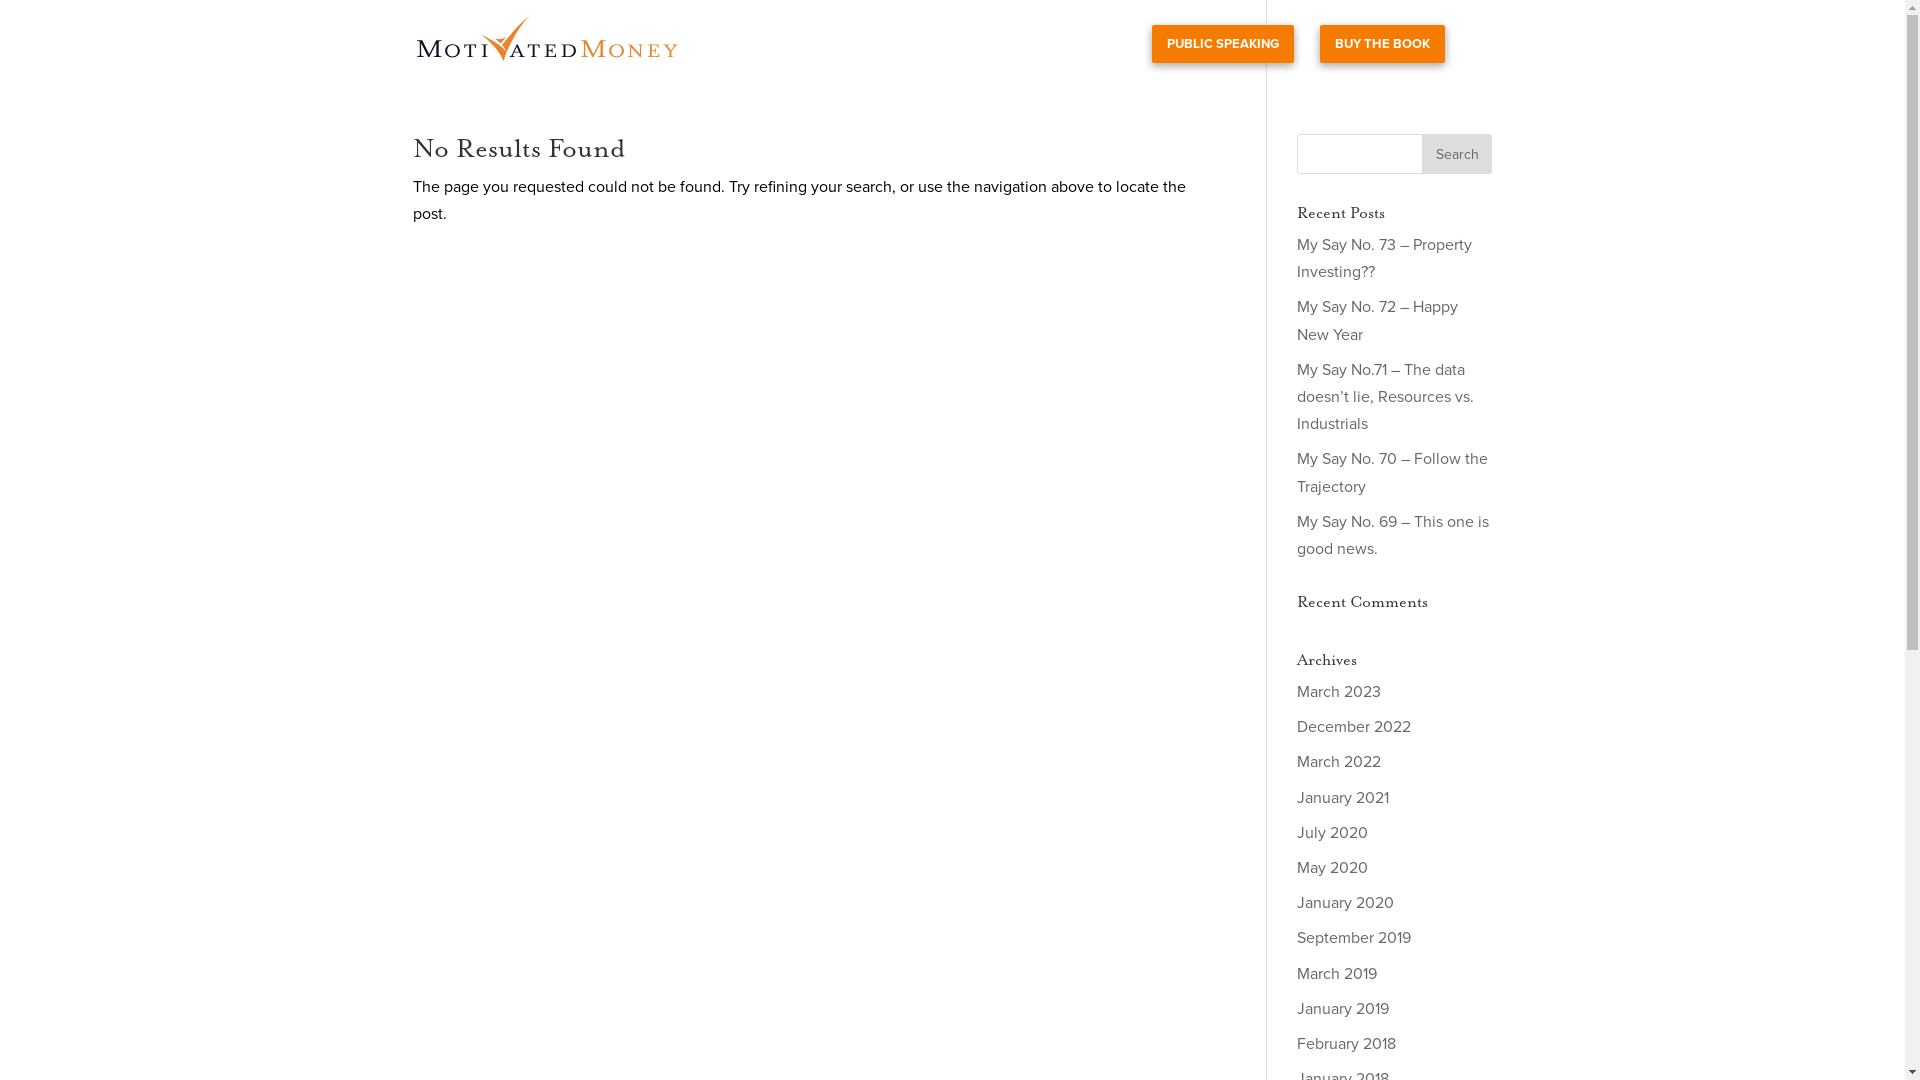  I want to click on July 2020, so click(1332, 833).